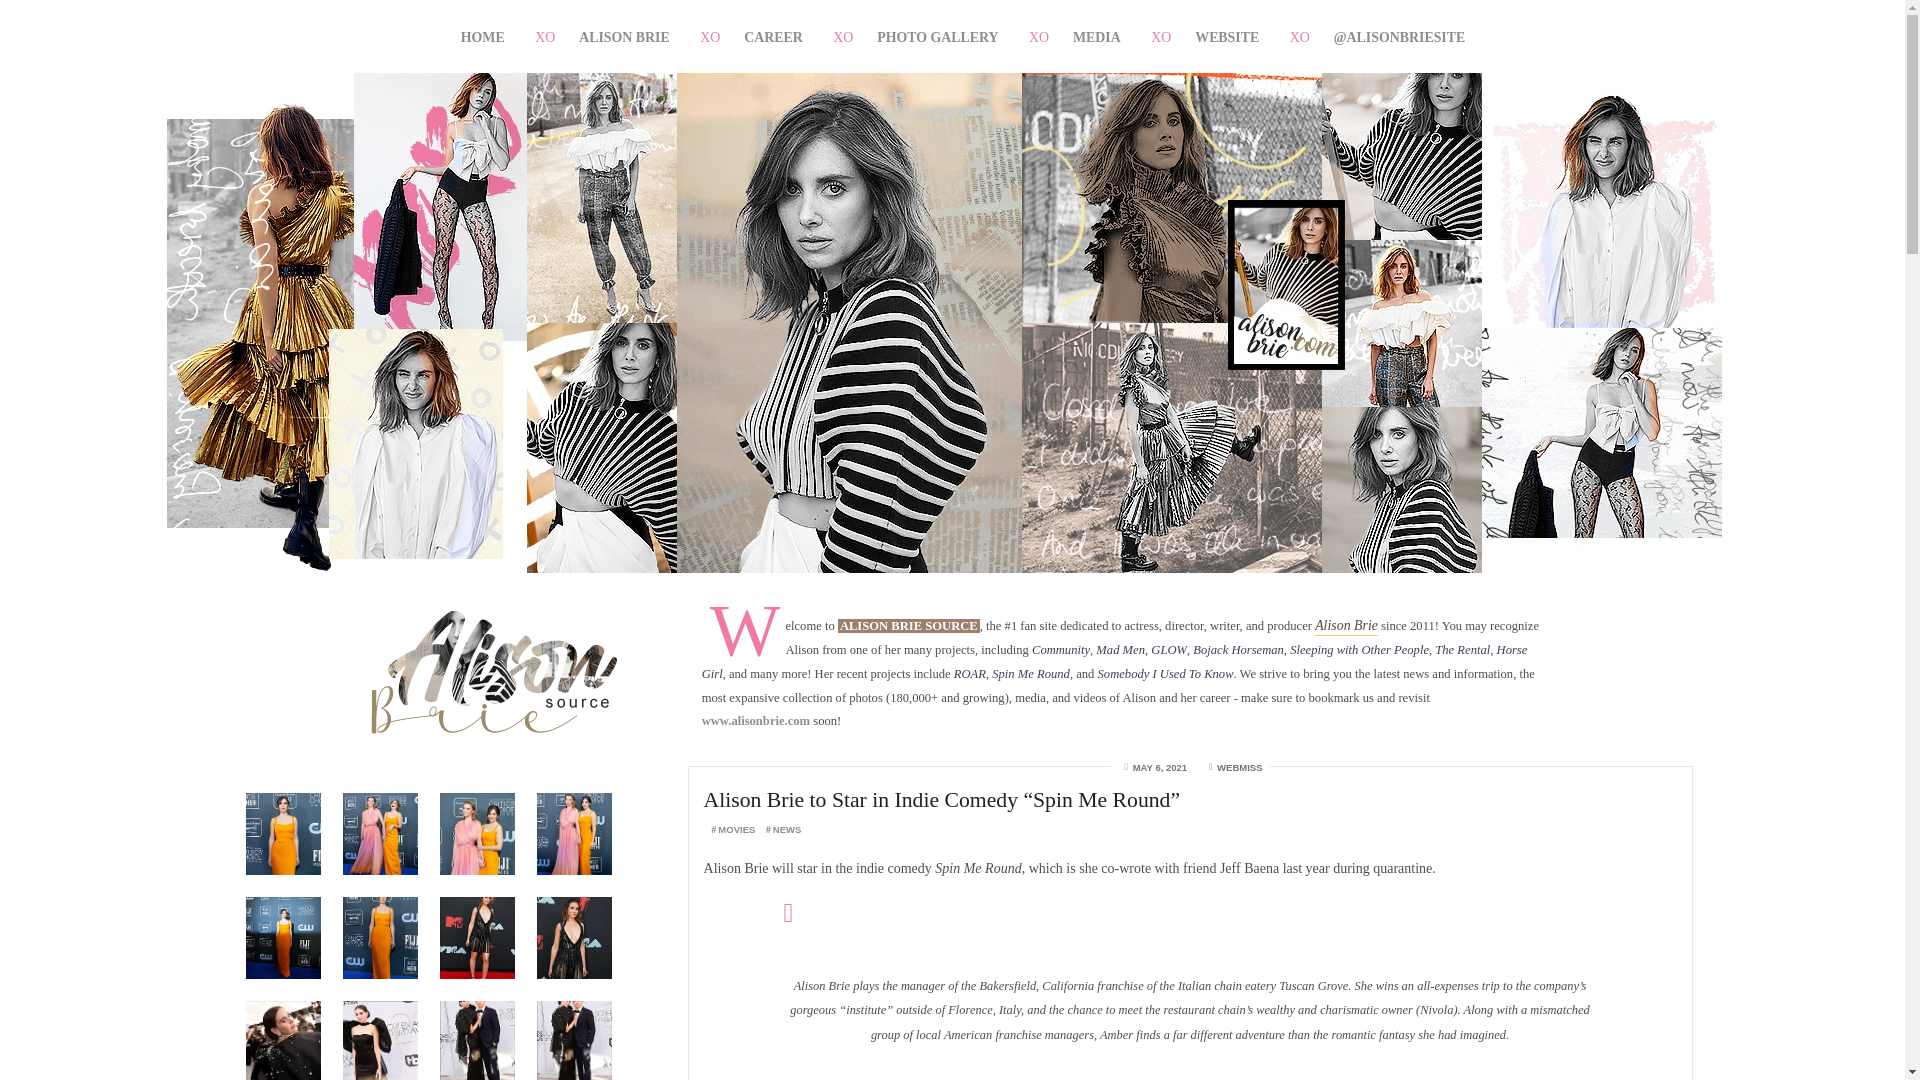 The height and width of the screenshot is (1080, 1920). Describe the element at coordinates (476, 1037) in the screenshot. I see `0010.jpg` at that location.